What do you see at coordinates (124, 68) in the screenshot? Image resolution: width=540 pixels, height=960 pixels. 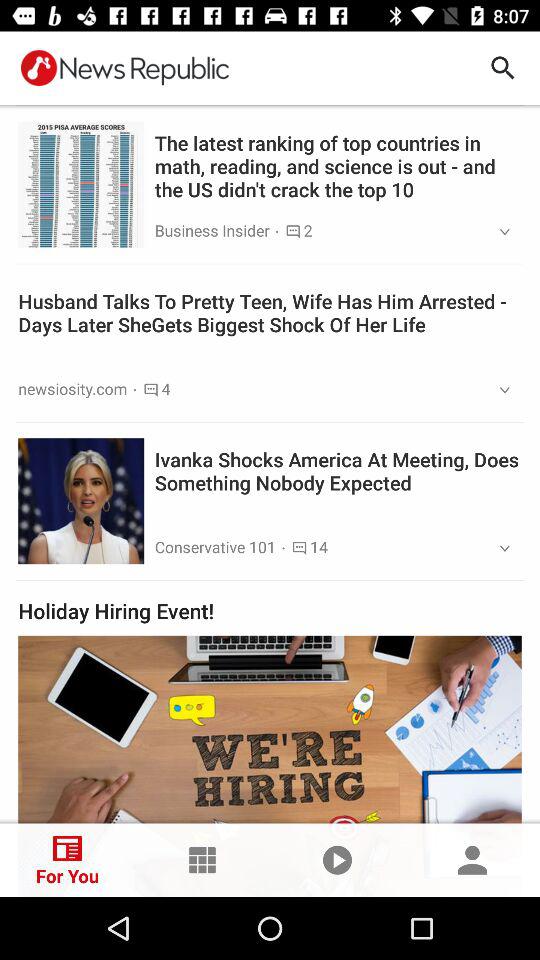 I see `news  republic` at bounding box center [124, 68].